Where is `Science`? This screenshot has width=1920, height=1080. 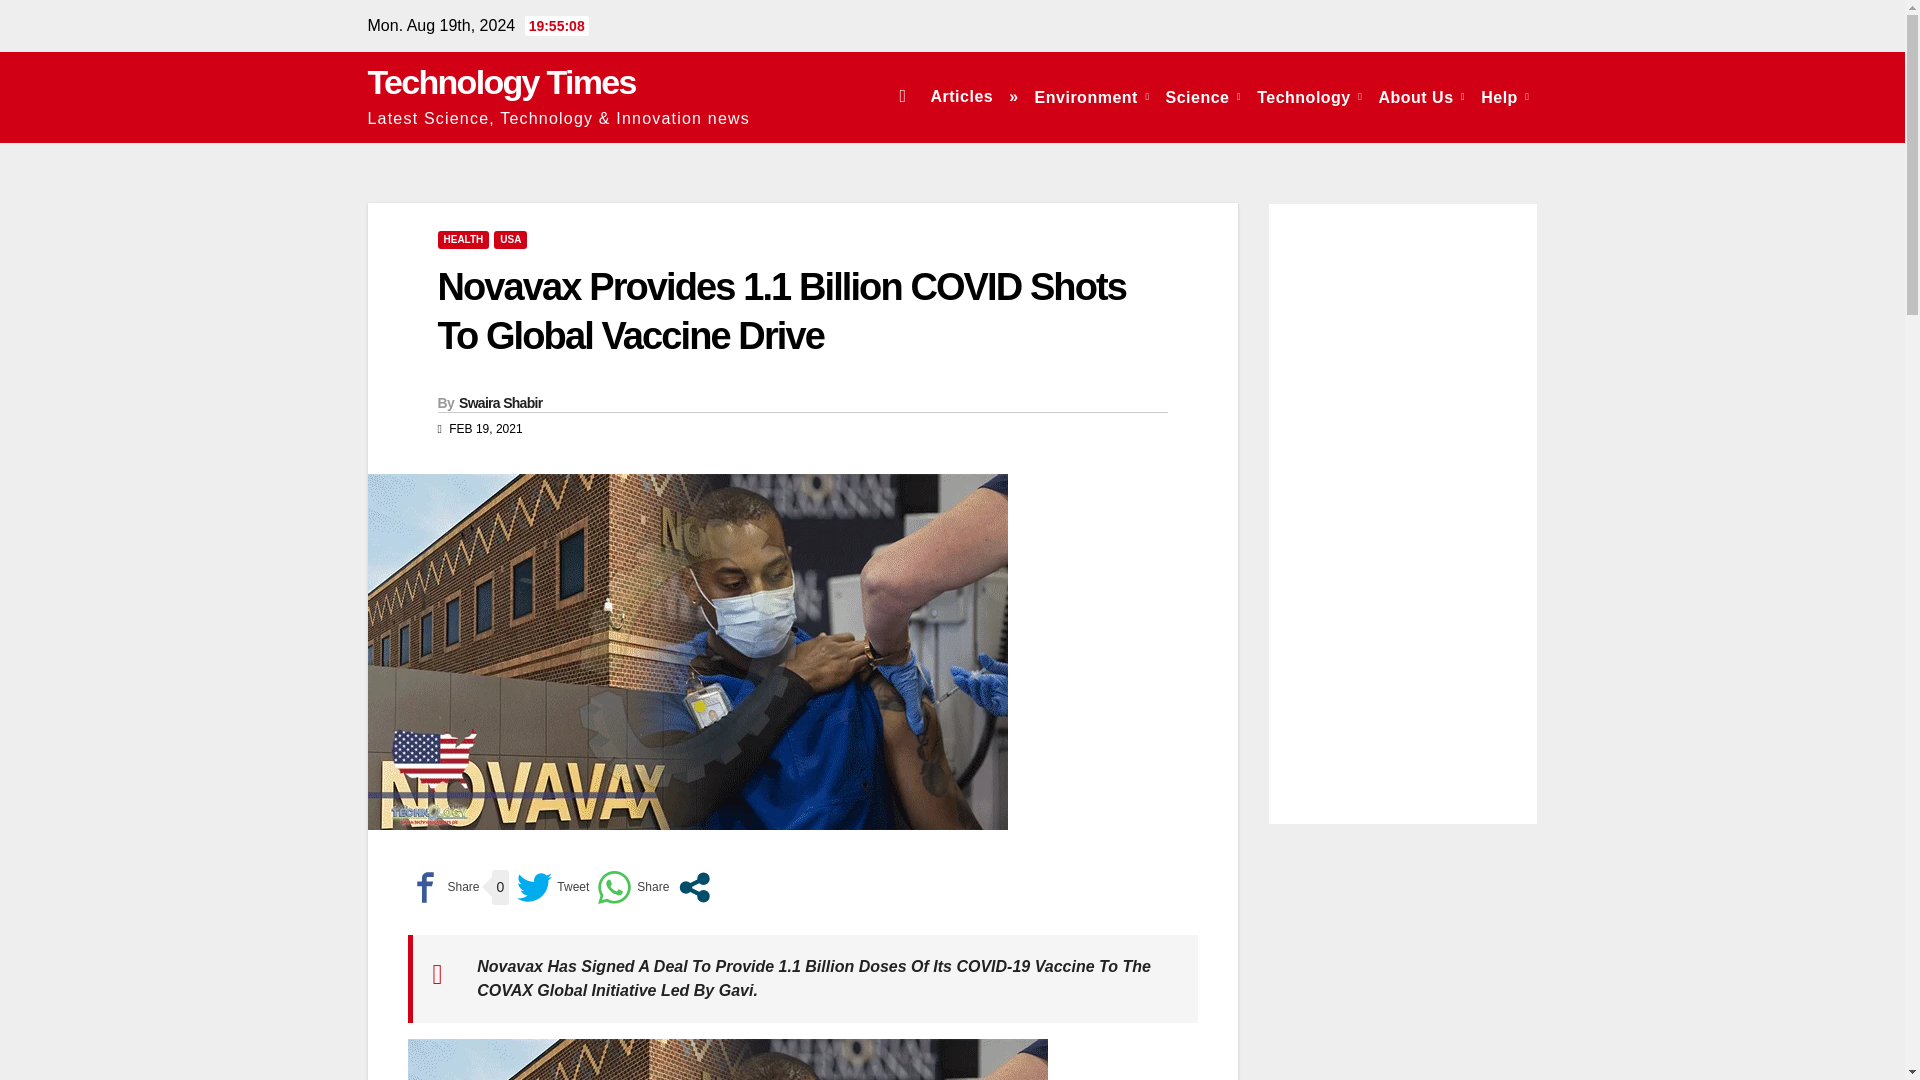
Science is located at coordinates (1203, 96).